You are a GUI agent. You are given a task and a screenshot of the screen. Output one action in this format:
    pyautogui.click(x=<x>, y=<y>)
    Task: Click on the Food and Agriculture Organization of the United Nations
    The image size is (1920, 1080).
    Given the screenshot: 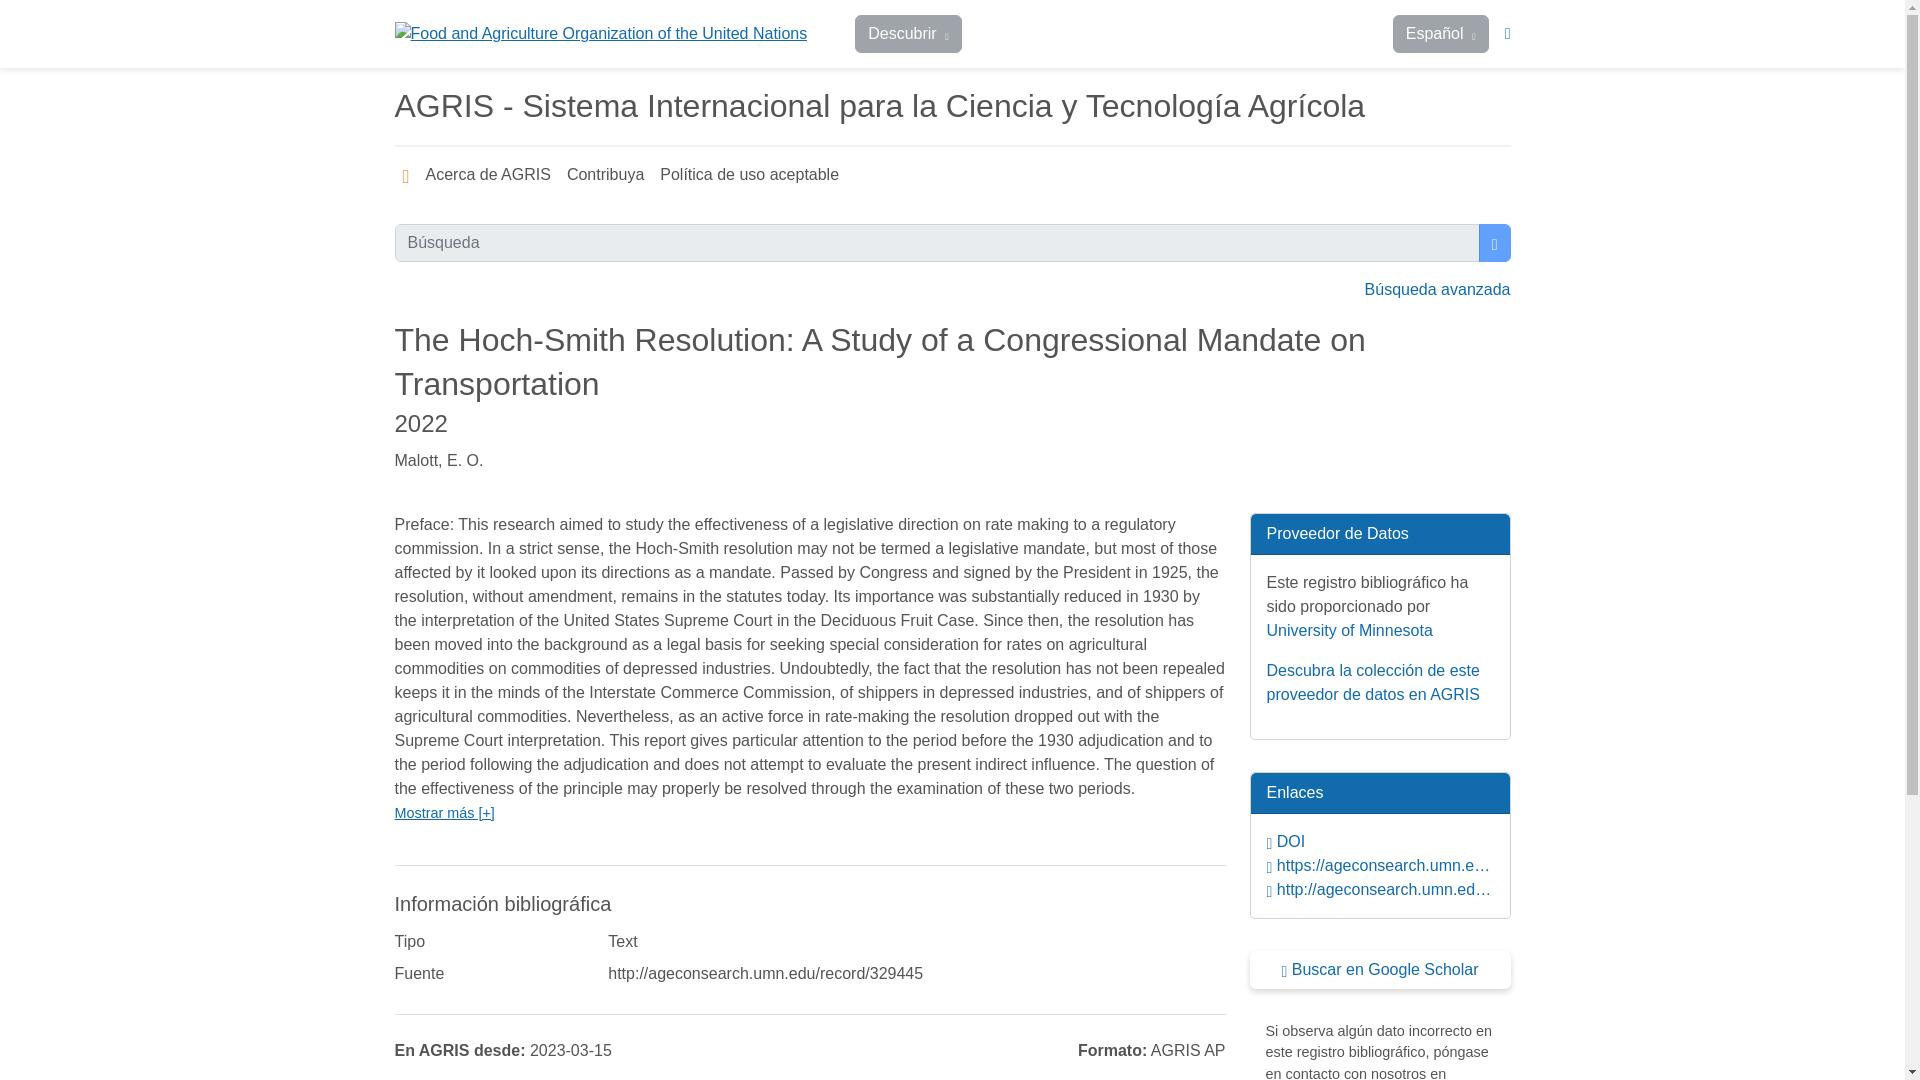 What is the action you would take?
    pyautogui.click(x=600, y=34)
    